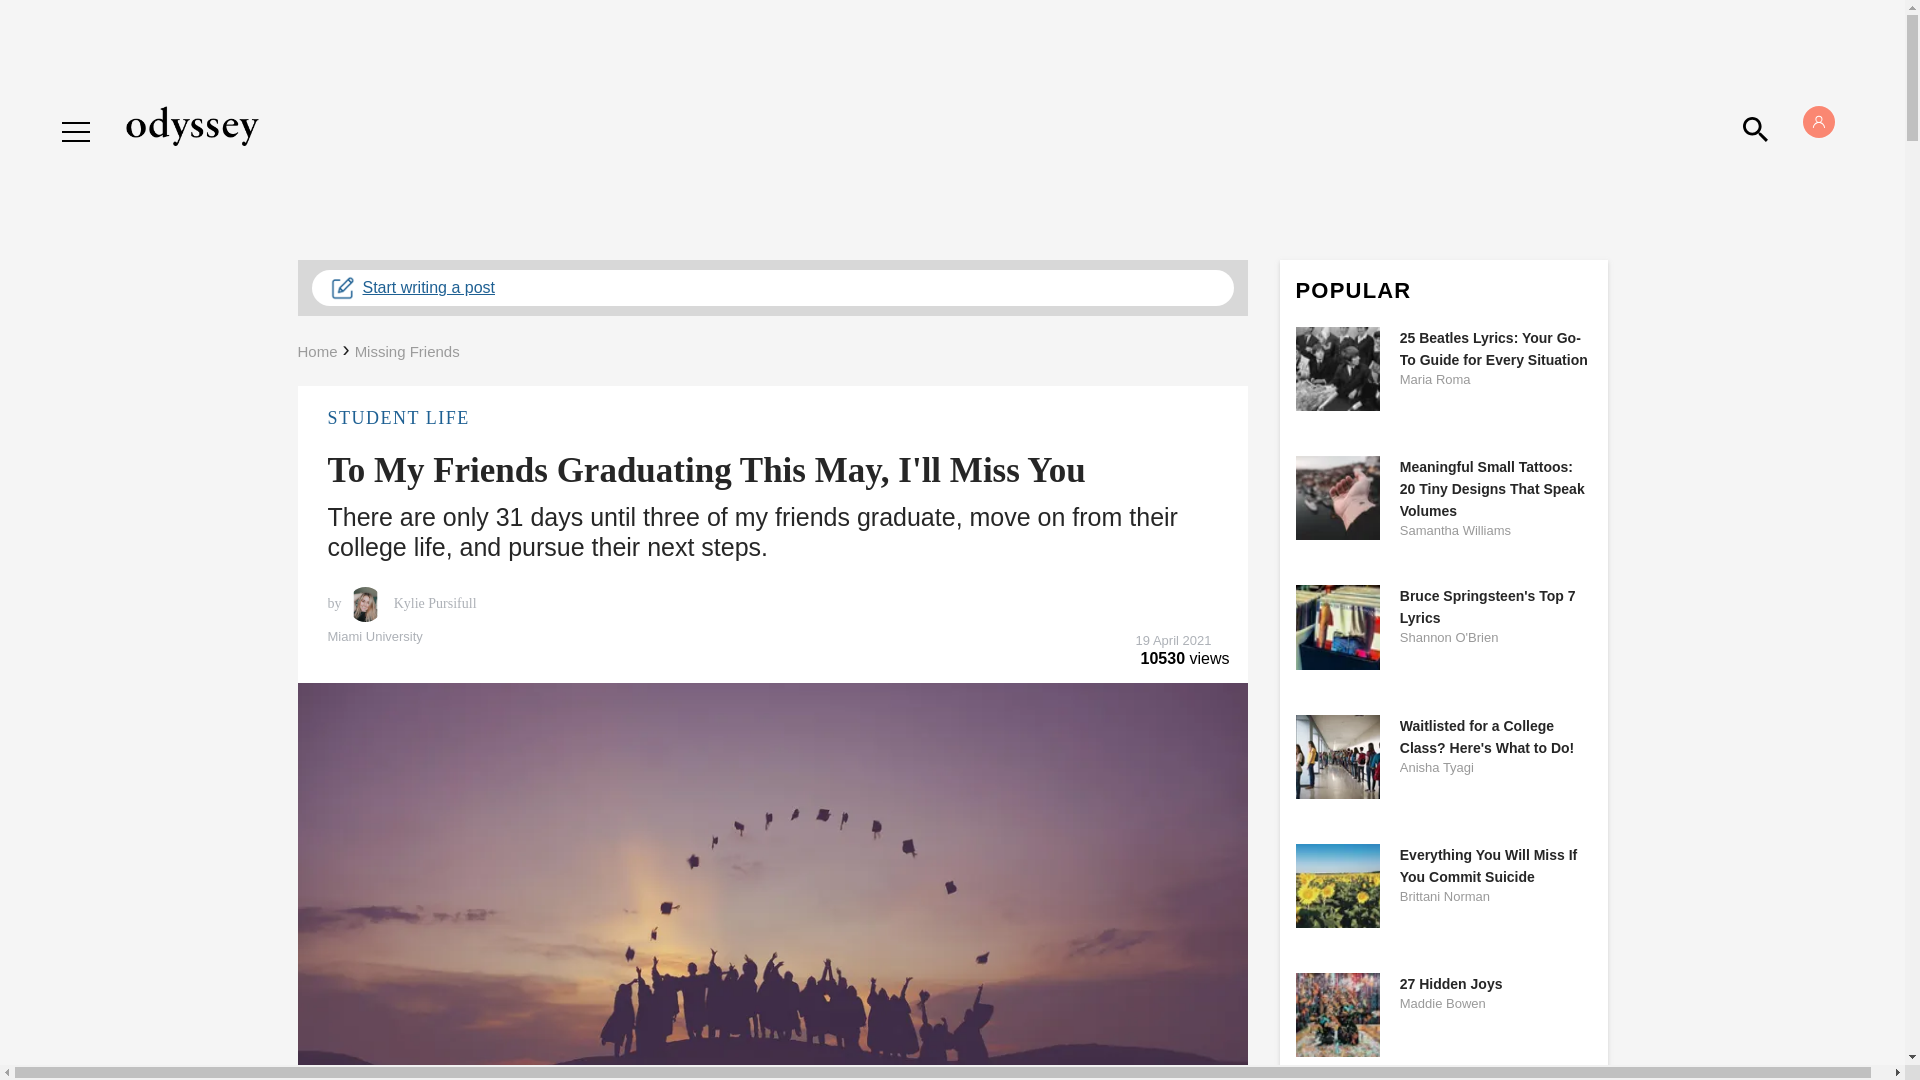 This screenshot has width=1920, height=1080. I want to click on STUDENT LIFE, so click(772, 418).